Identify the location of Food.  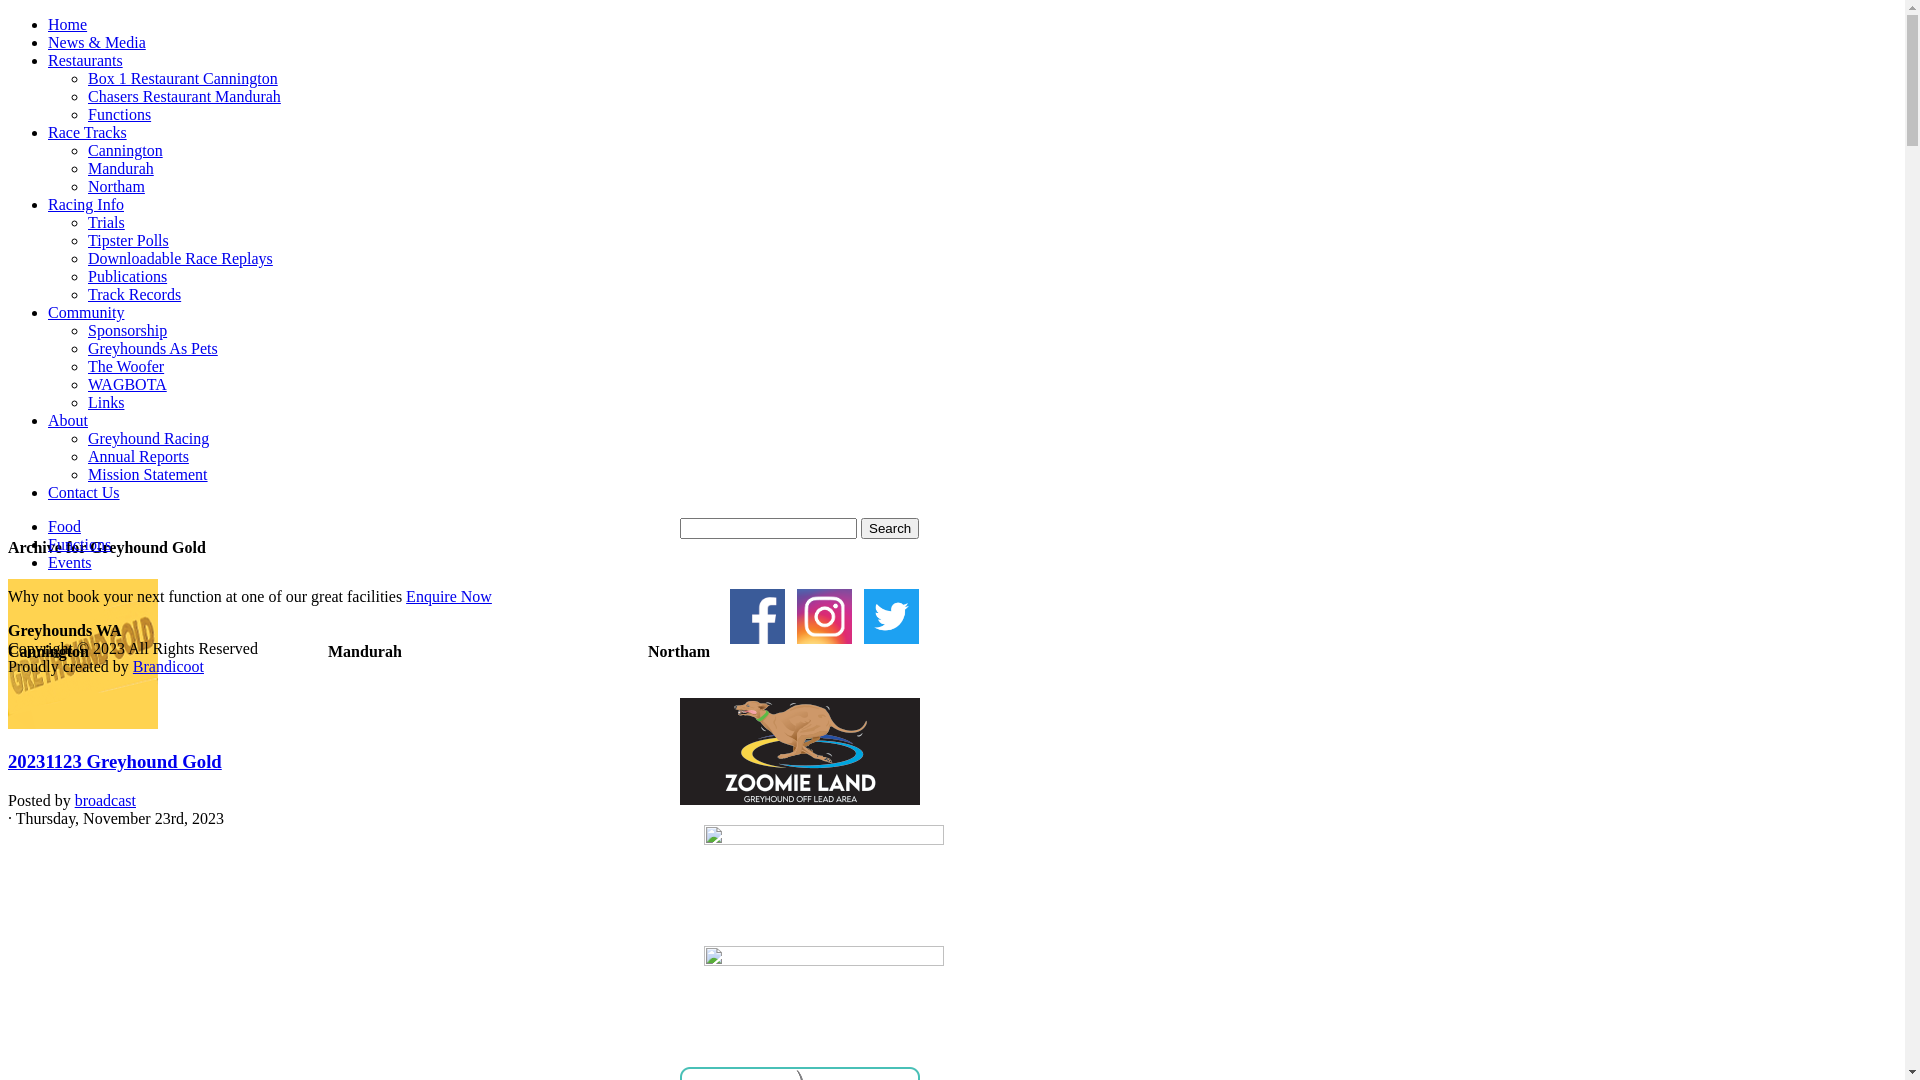
(64, 526).